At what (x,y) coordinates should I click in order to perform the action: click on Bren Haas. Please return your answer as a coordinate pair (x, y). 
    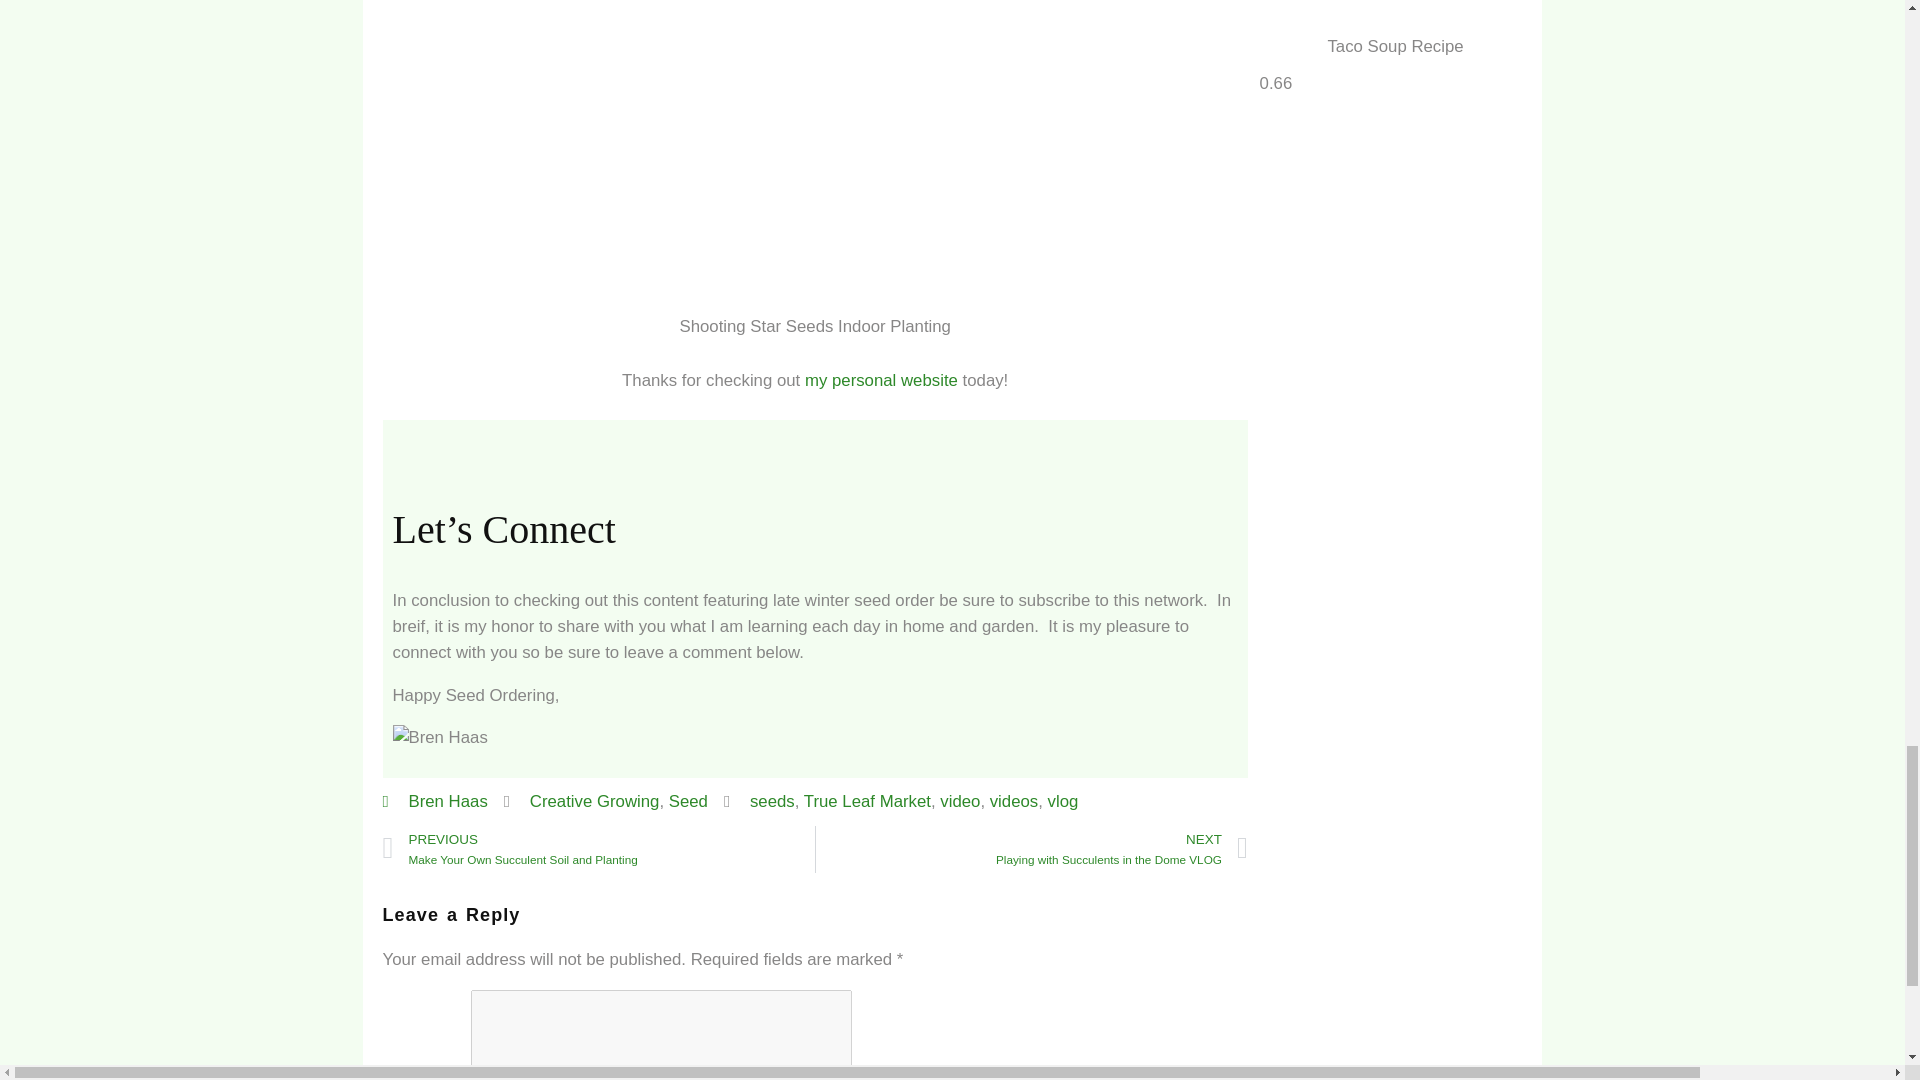
    Looking at the image, I should click on (434, 802).